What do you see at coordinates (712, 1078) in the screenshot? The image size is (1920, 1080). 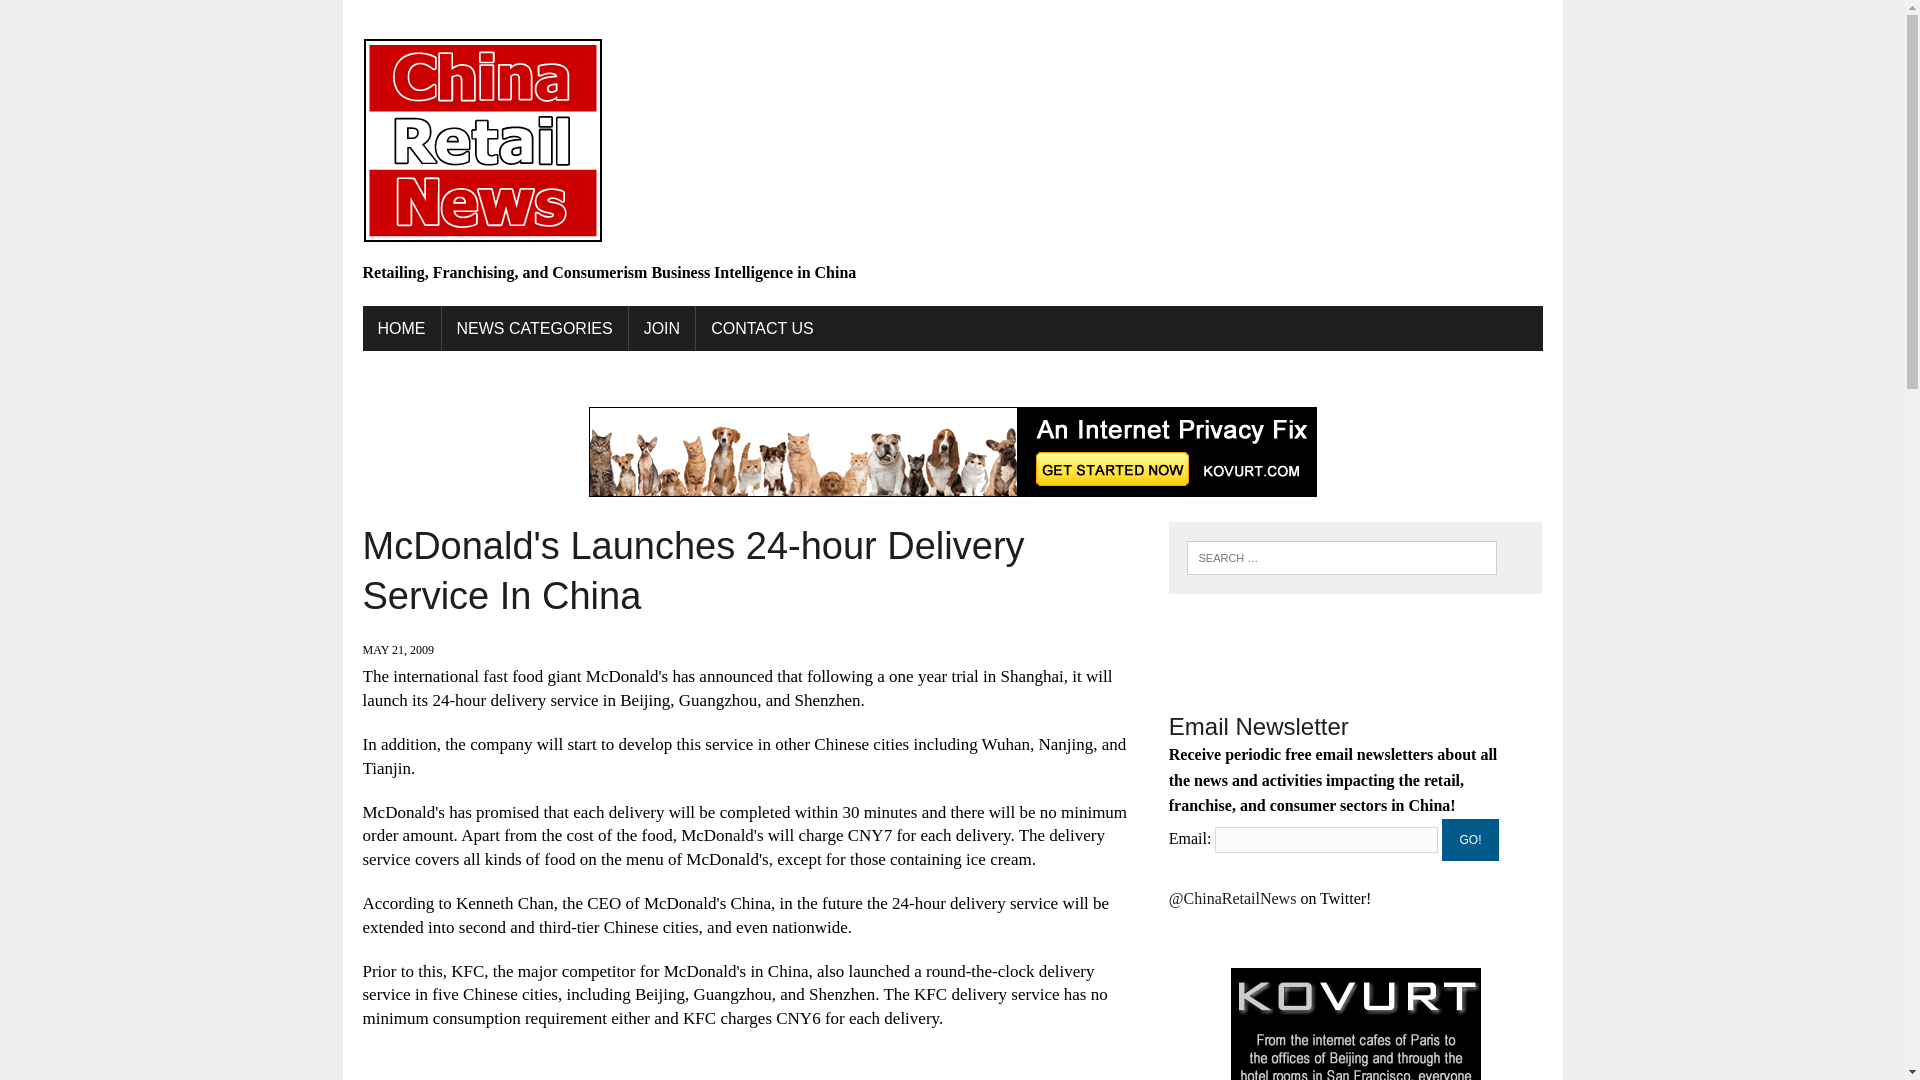 I see `Guangzhou` at bounding box center [712, 1078].